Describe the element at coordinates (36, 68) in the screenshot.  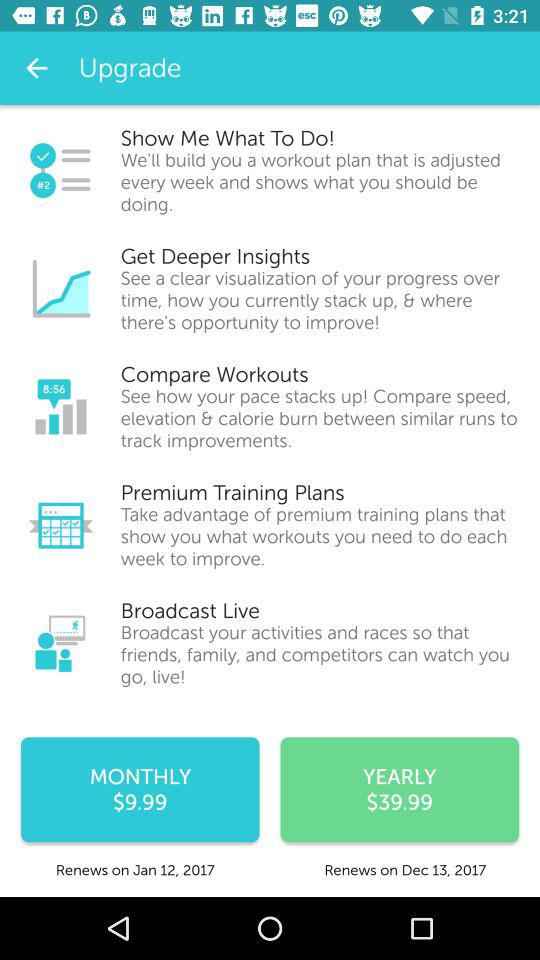
I see `press the app to the left of the upgrade` at that location.